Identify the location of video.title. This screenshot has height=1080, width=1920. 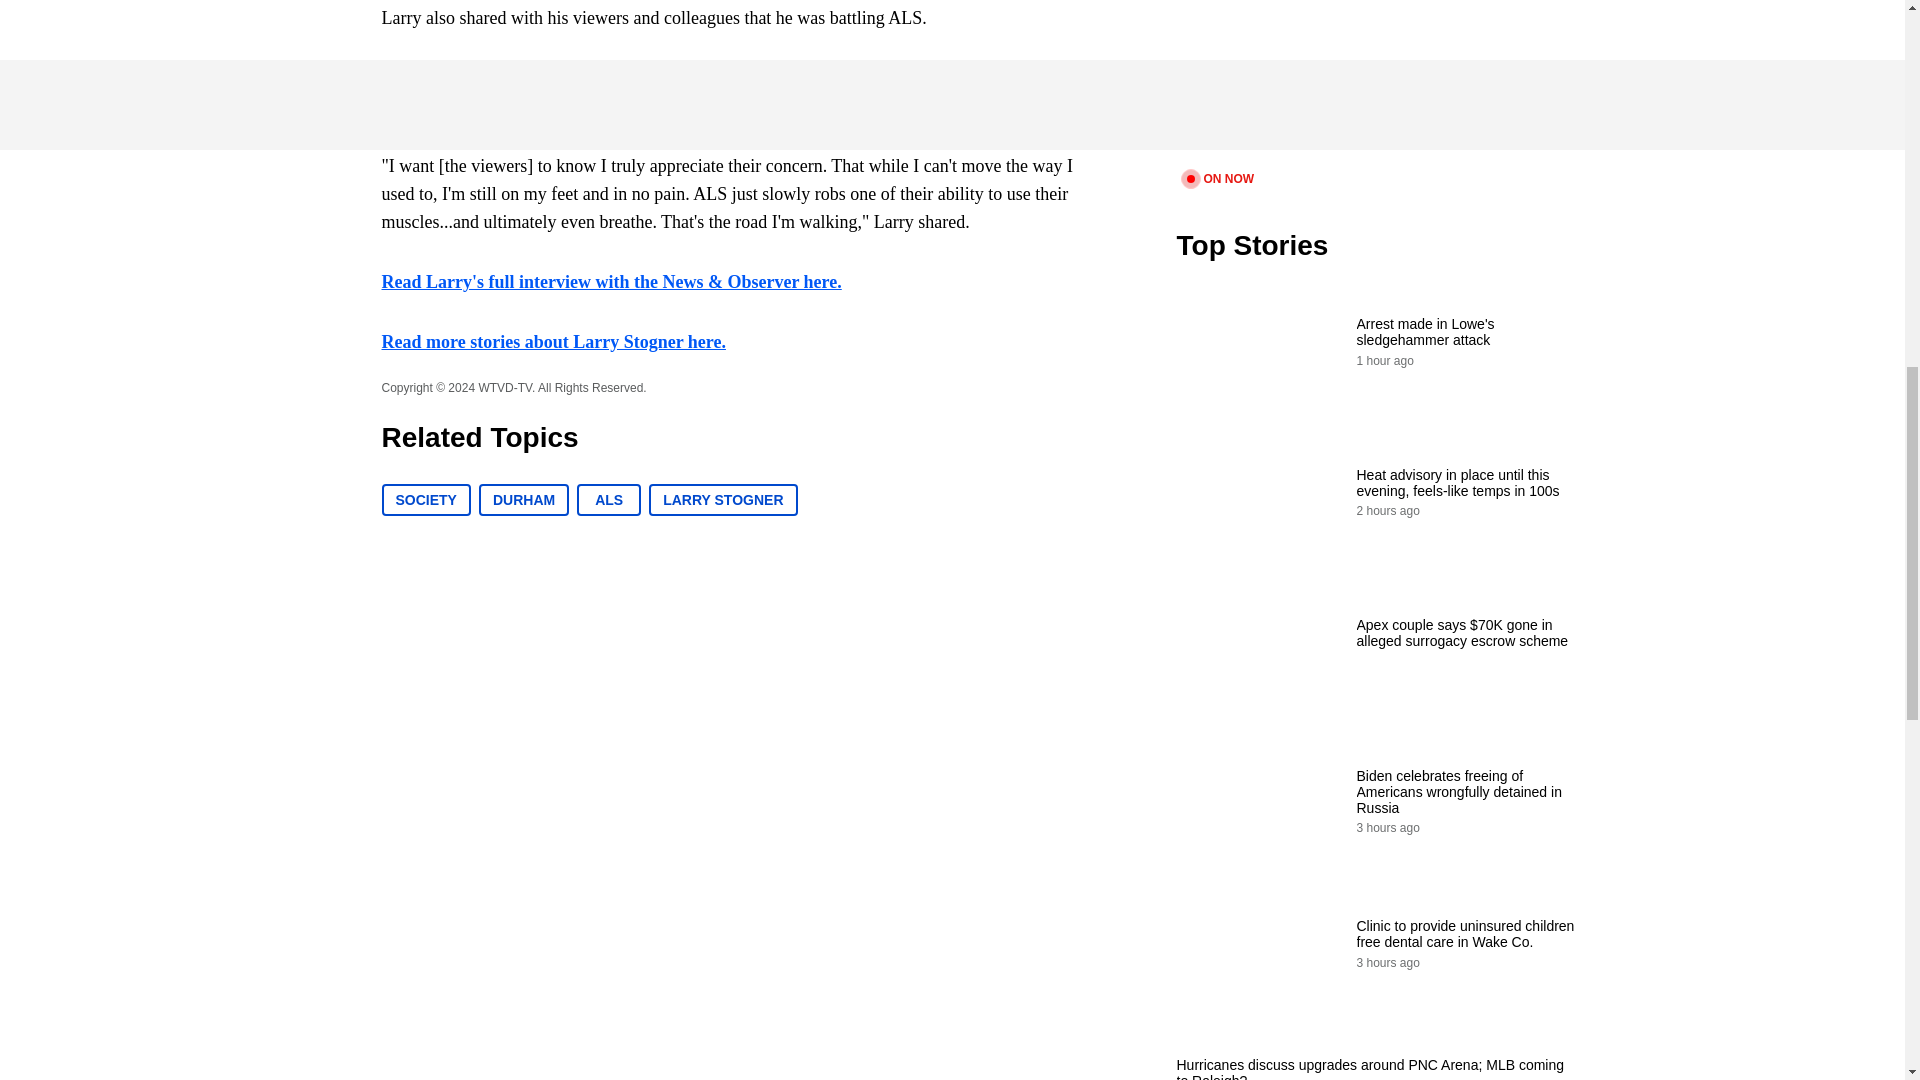
(1376, 82).